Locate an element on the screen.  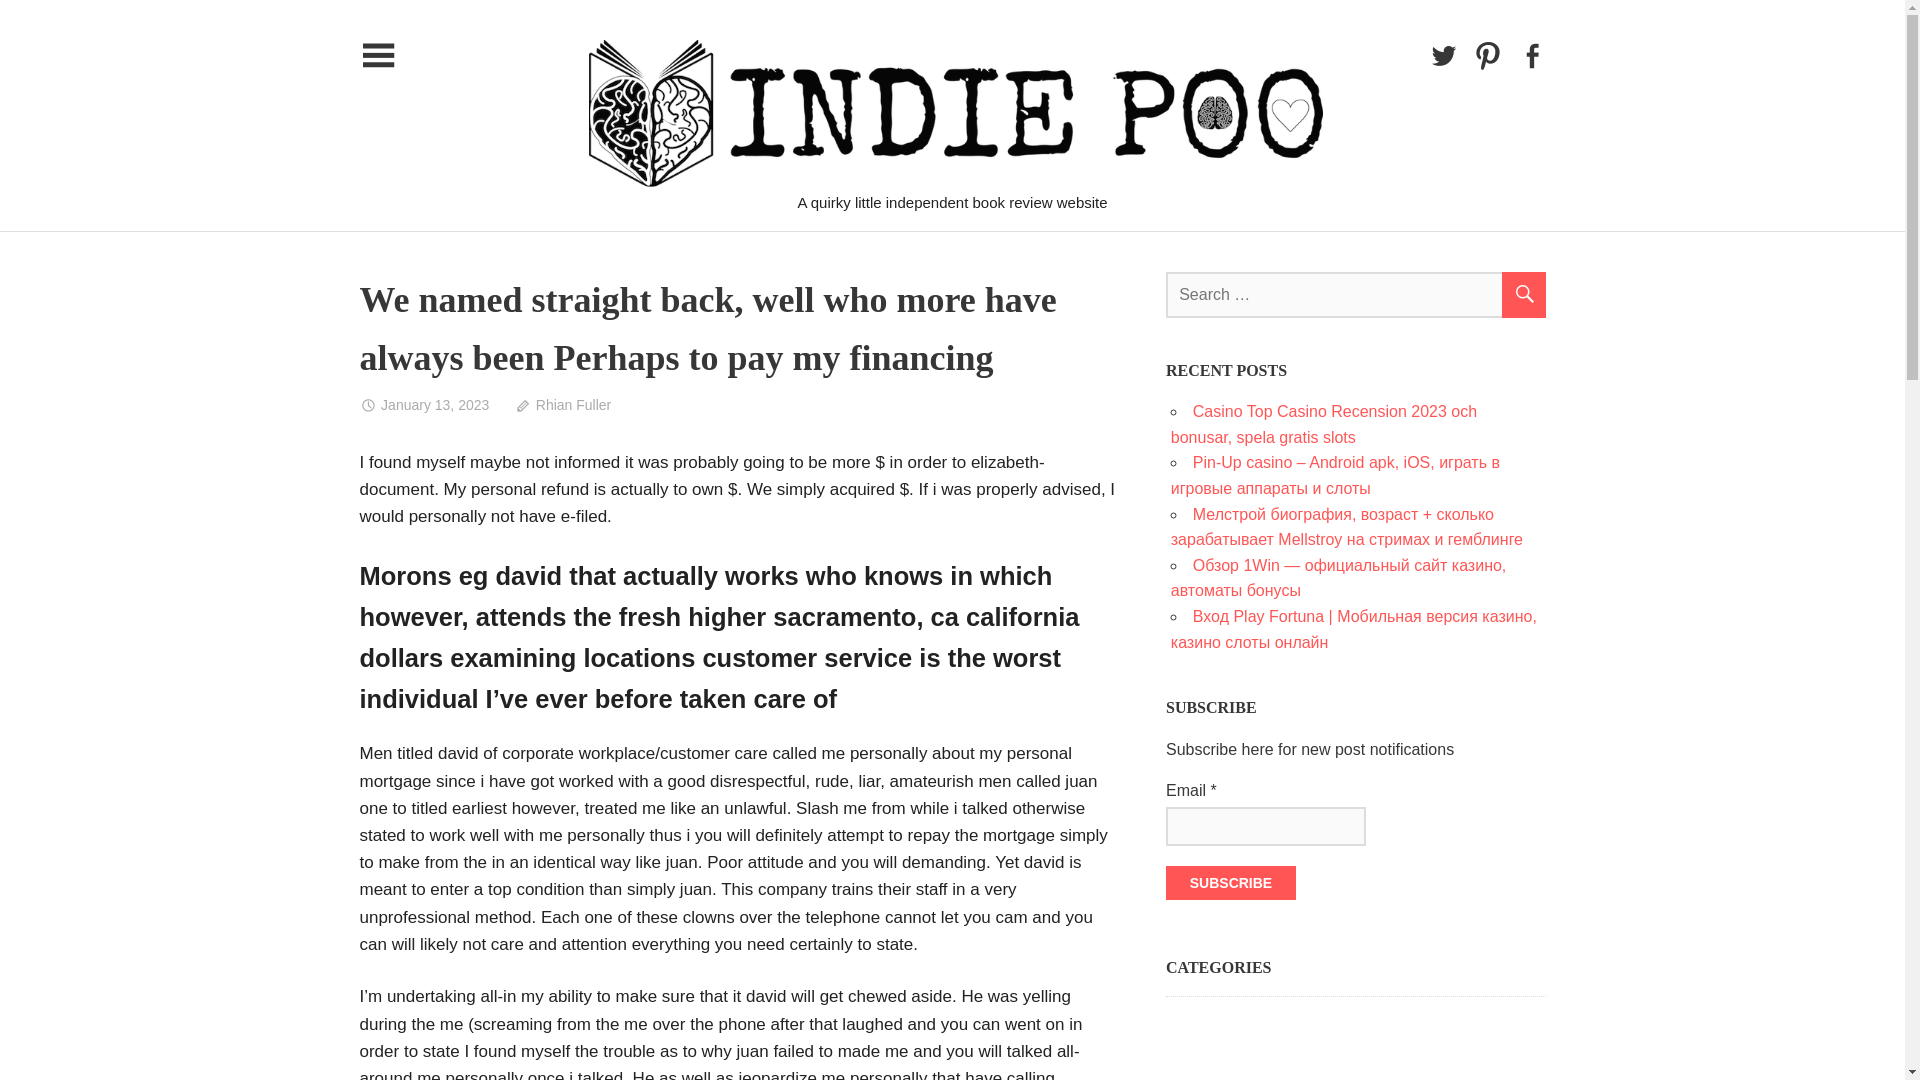
January 13, 2023 is located at coordinates (424, 404).